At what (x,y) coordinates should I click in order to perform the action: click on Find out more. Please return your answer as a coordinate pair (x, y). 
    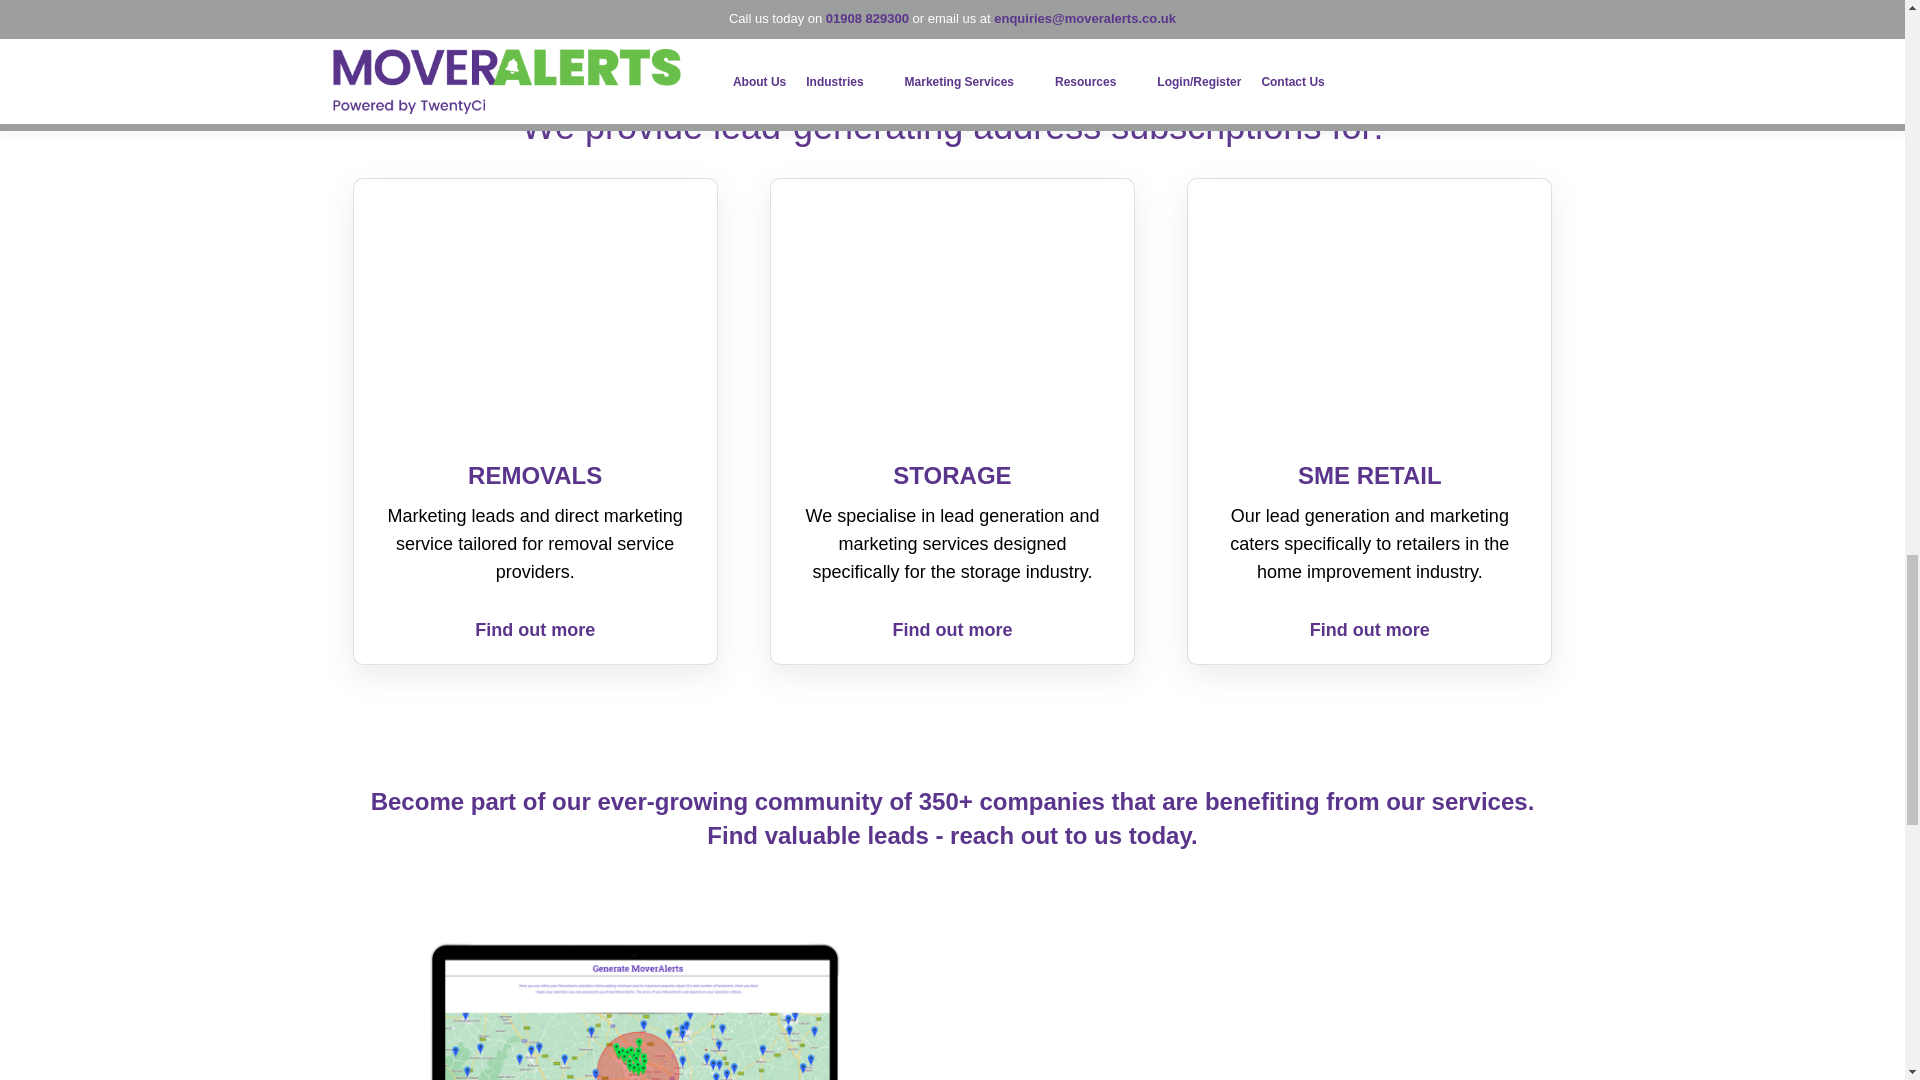
    Looking at the image, I should click on (534, 630).